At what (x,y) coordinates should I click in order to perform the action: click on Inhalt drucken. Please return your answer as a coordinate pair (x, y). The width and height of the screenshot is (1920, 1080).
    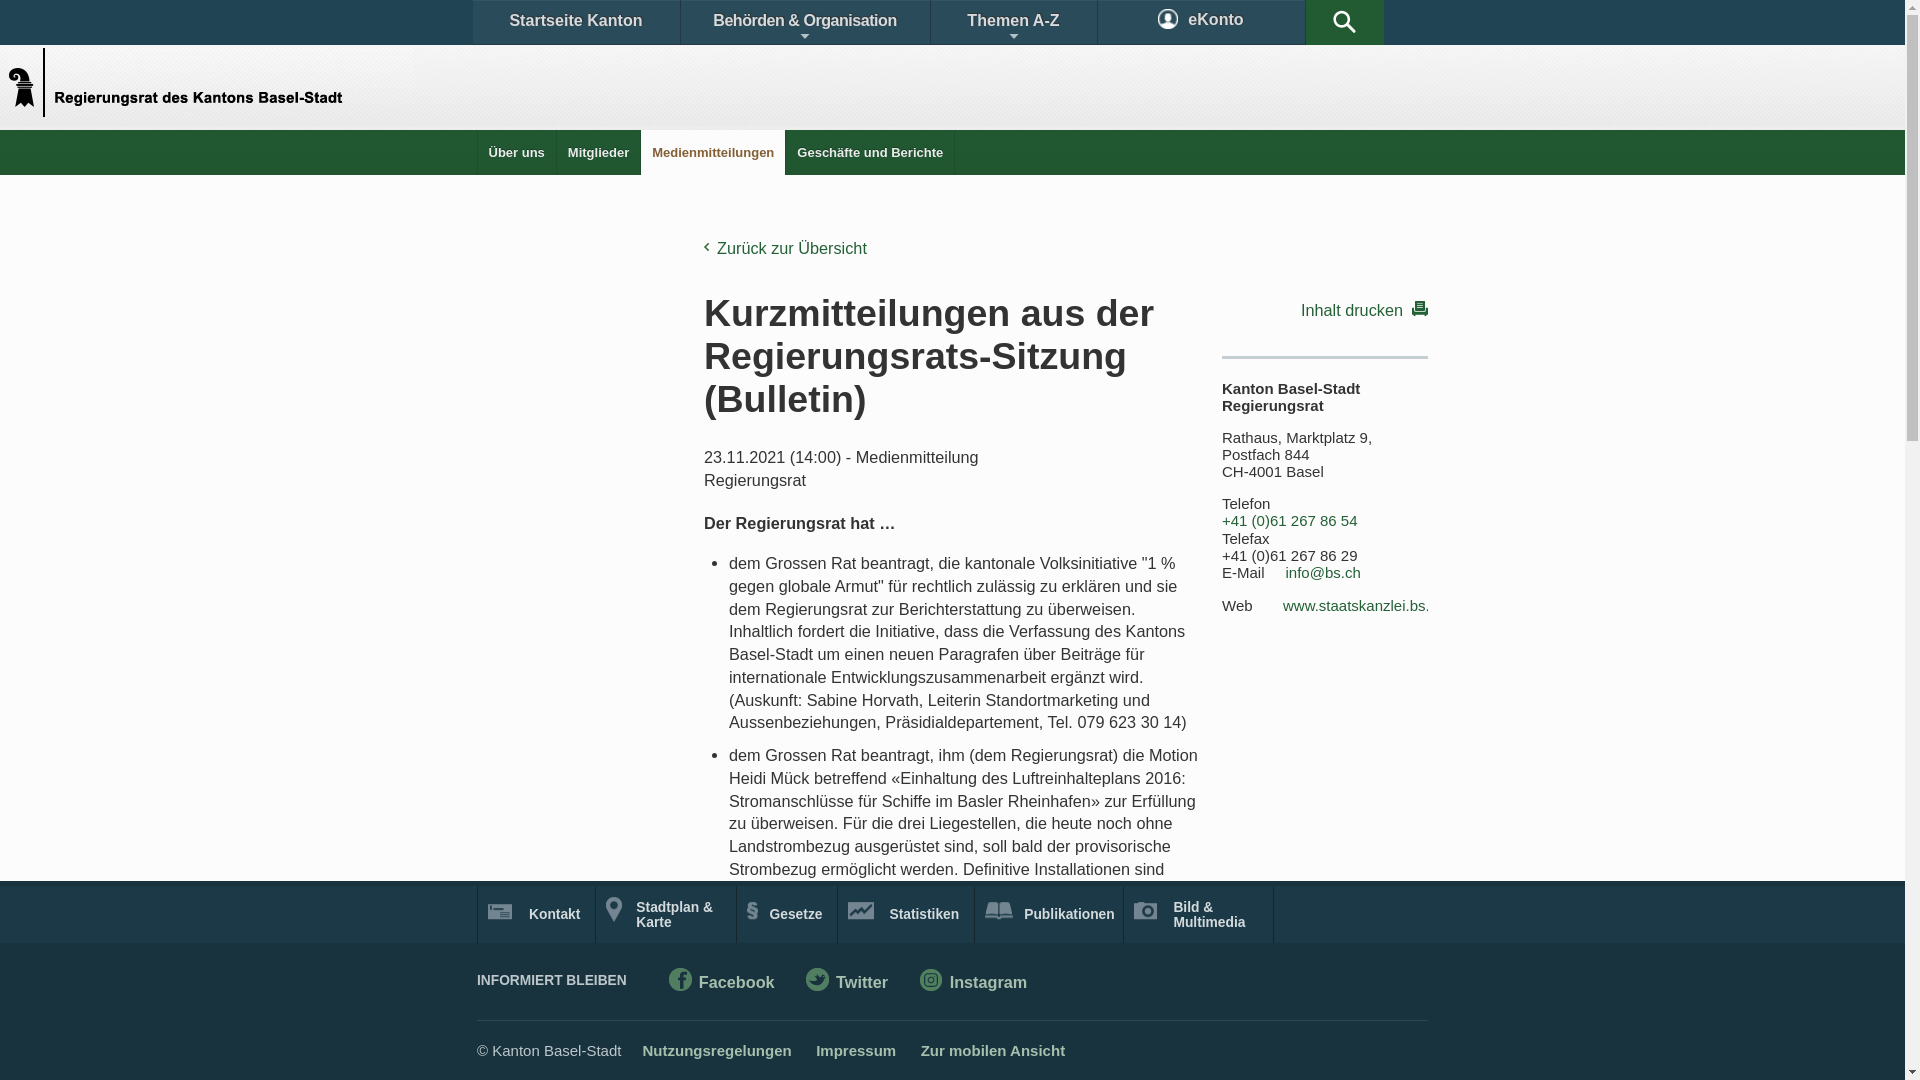
    Looking at the image, I should click on (1325, 308).